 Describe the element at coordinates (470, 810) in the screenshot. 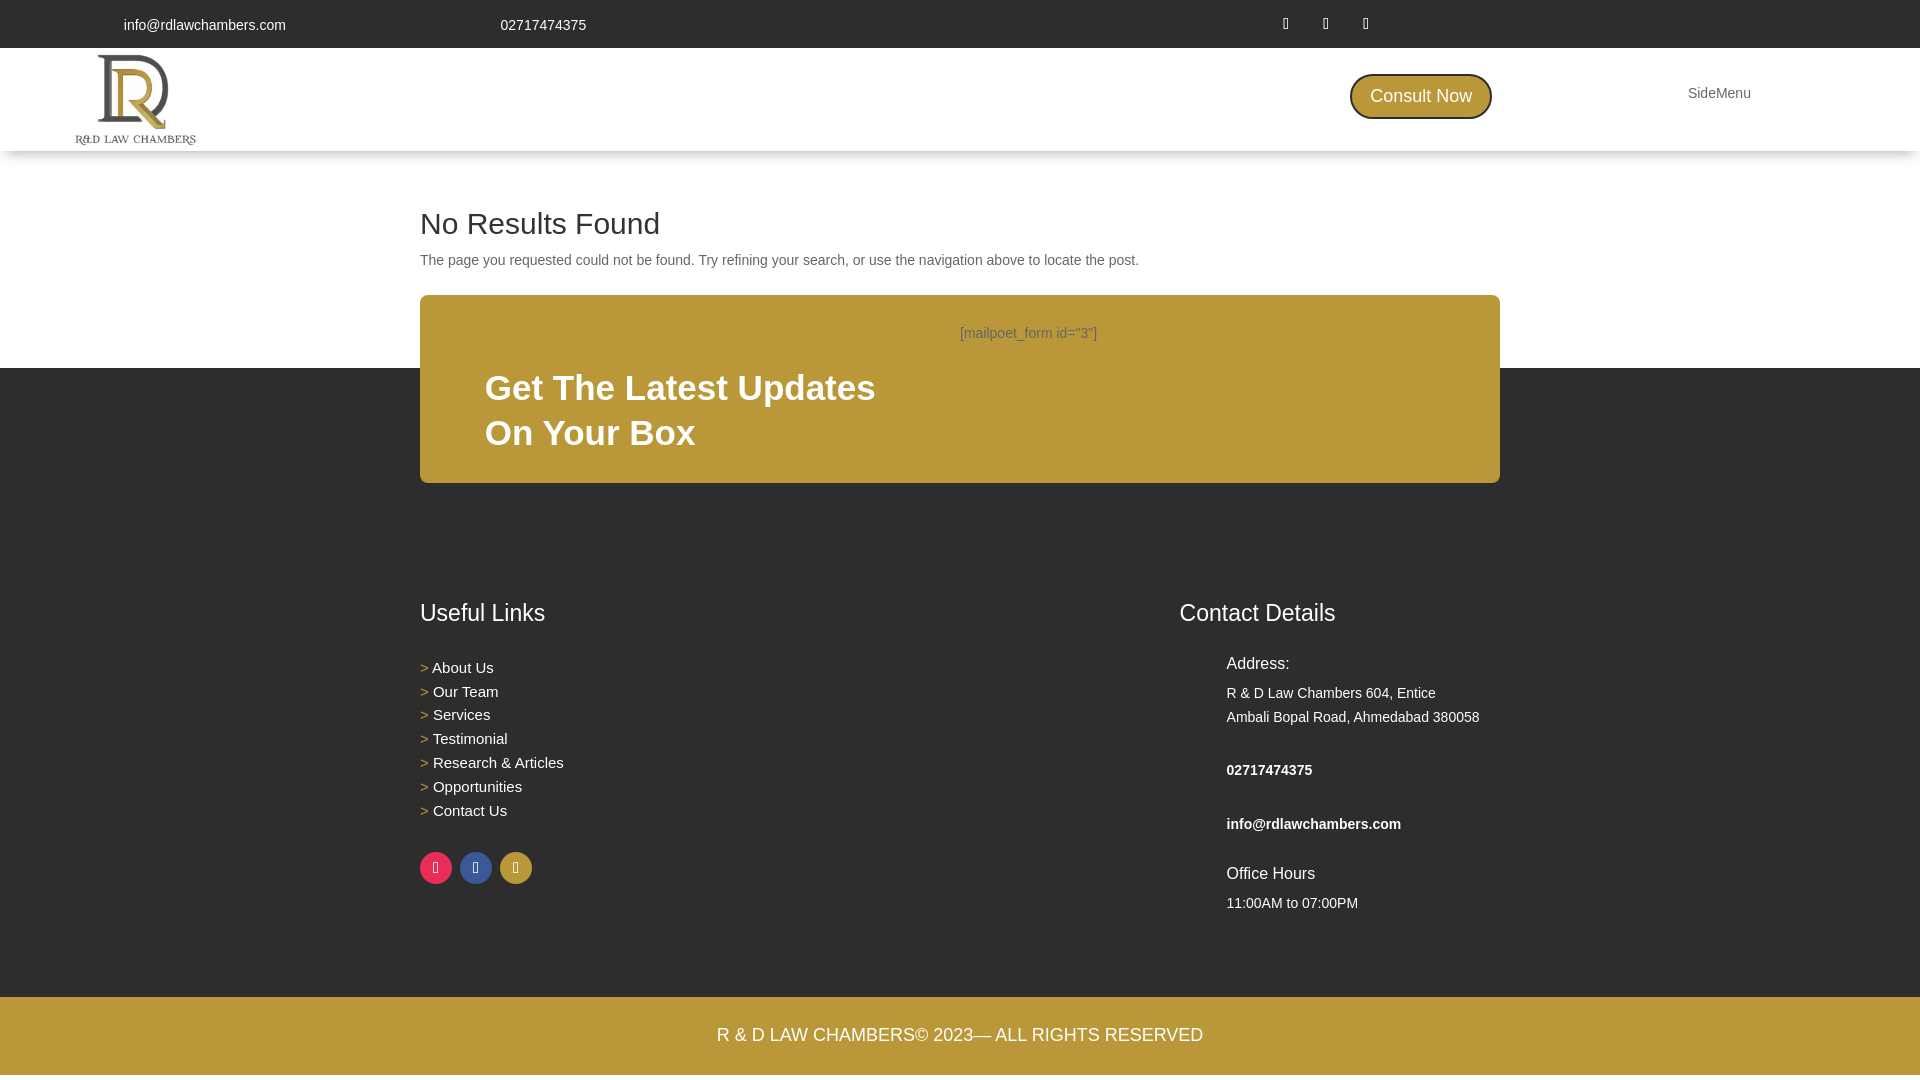

I see `Contact Us` at that location.